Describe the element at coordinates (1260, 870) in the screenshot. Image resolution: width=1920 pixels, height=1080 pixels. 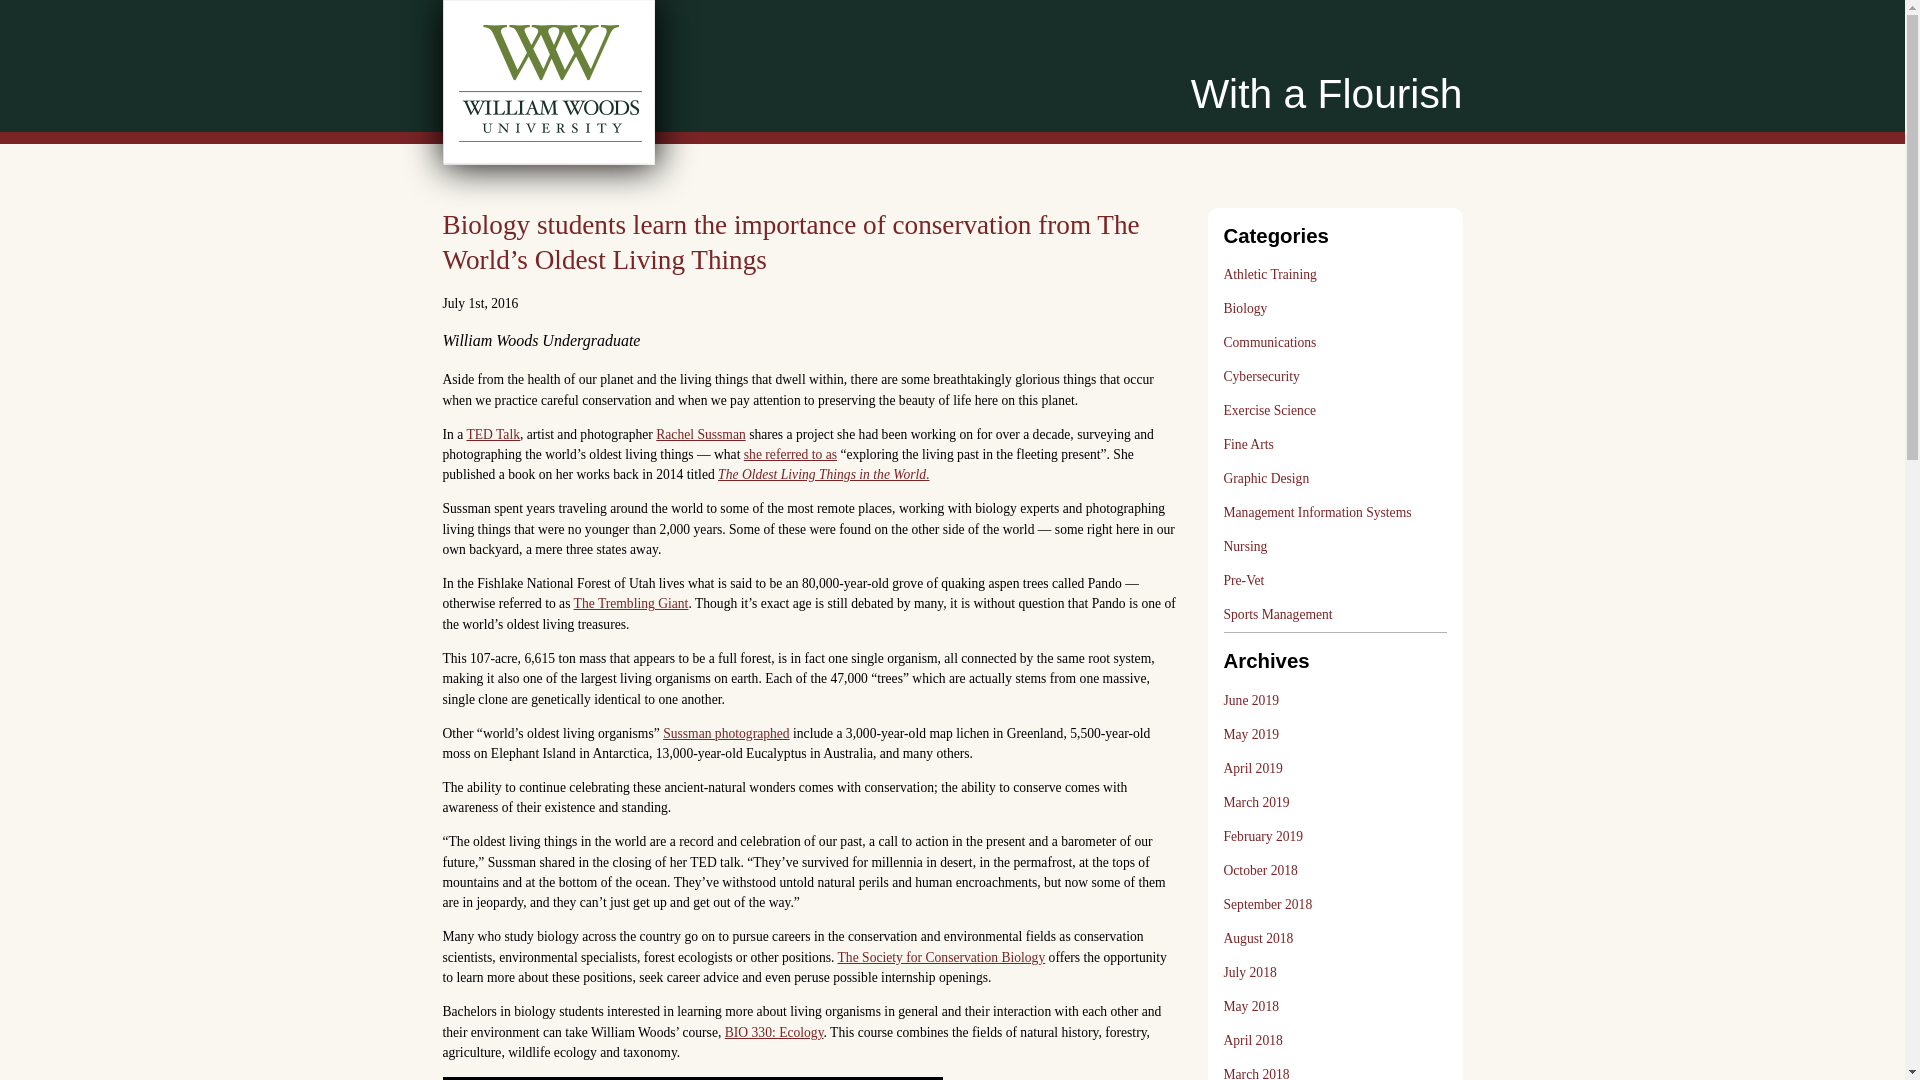
I see `October 2018` at that location.